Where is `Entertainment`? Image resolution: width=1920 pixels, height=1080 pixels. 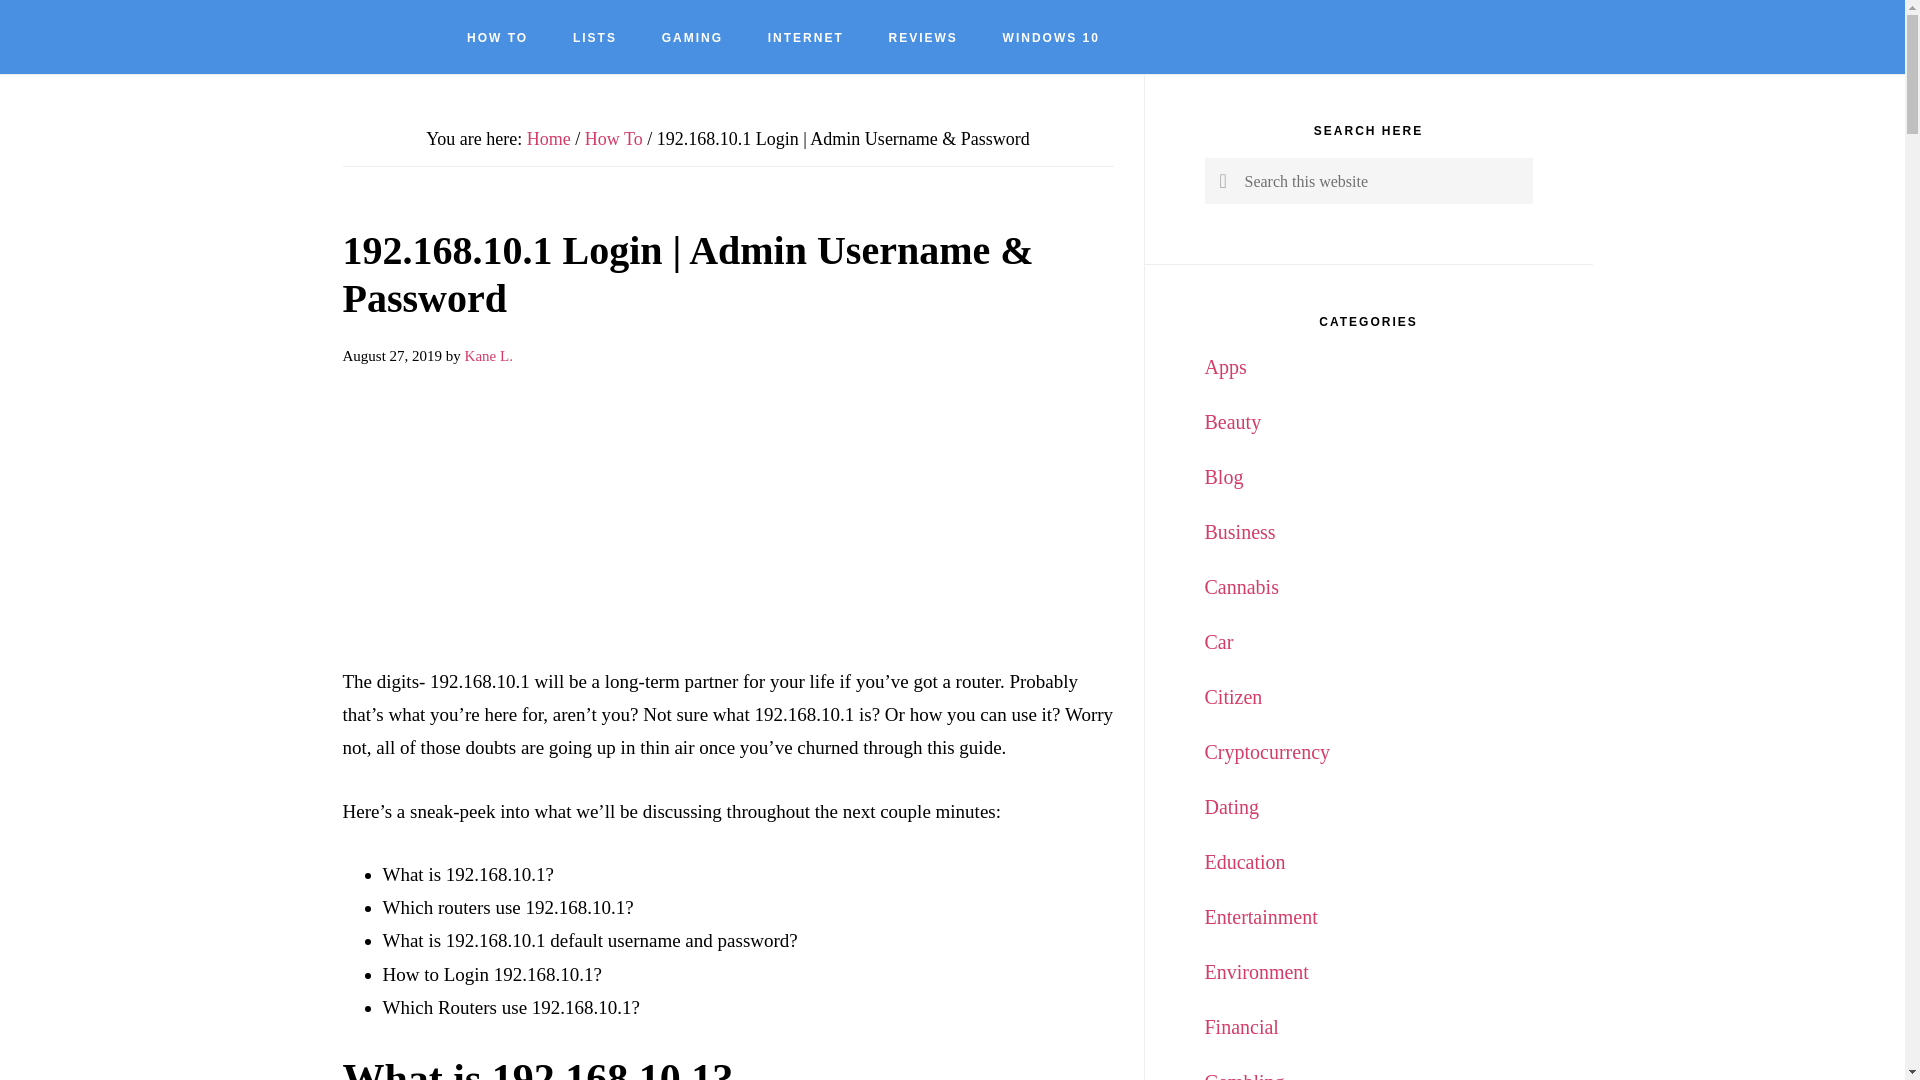
Entertainment is located at coordinates (1260, 916).